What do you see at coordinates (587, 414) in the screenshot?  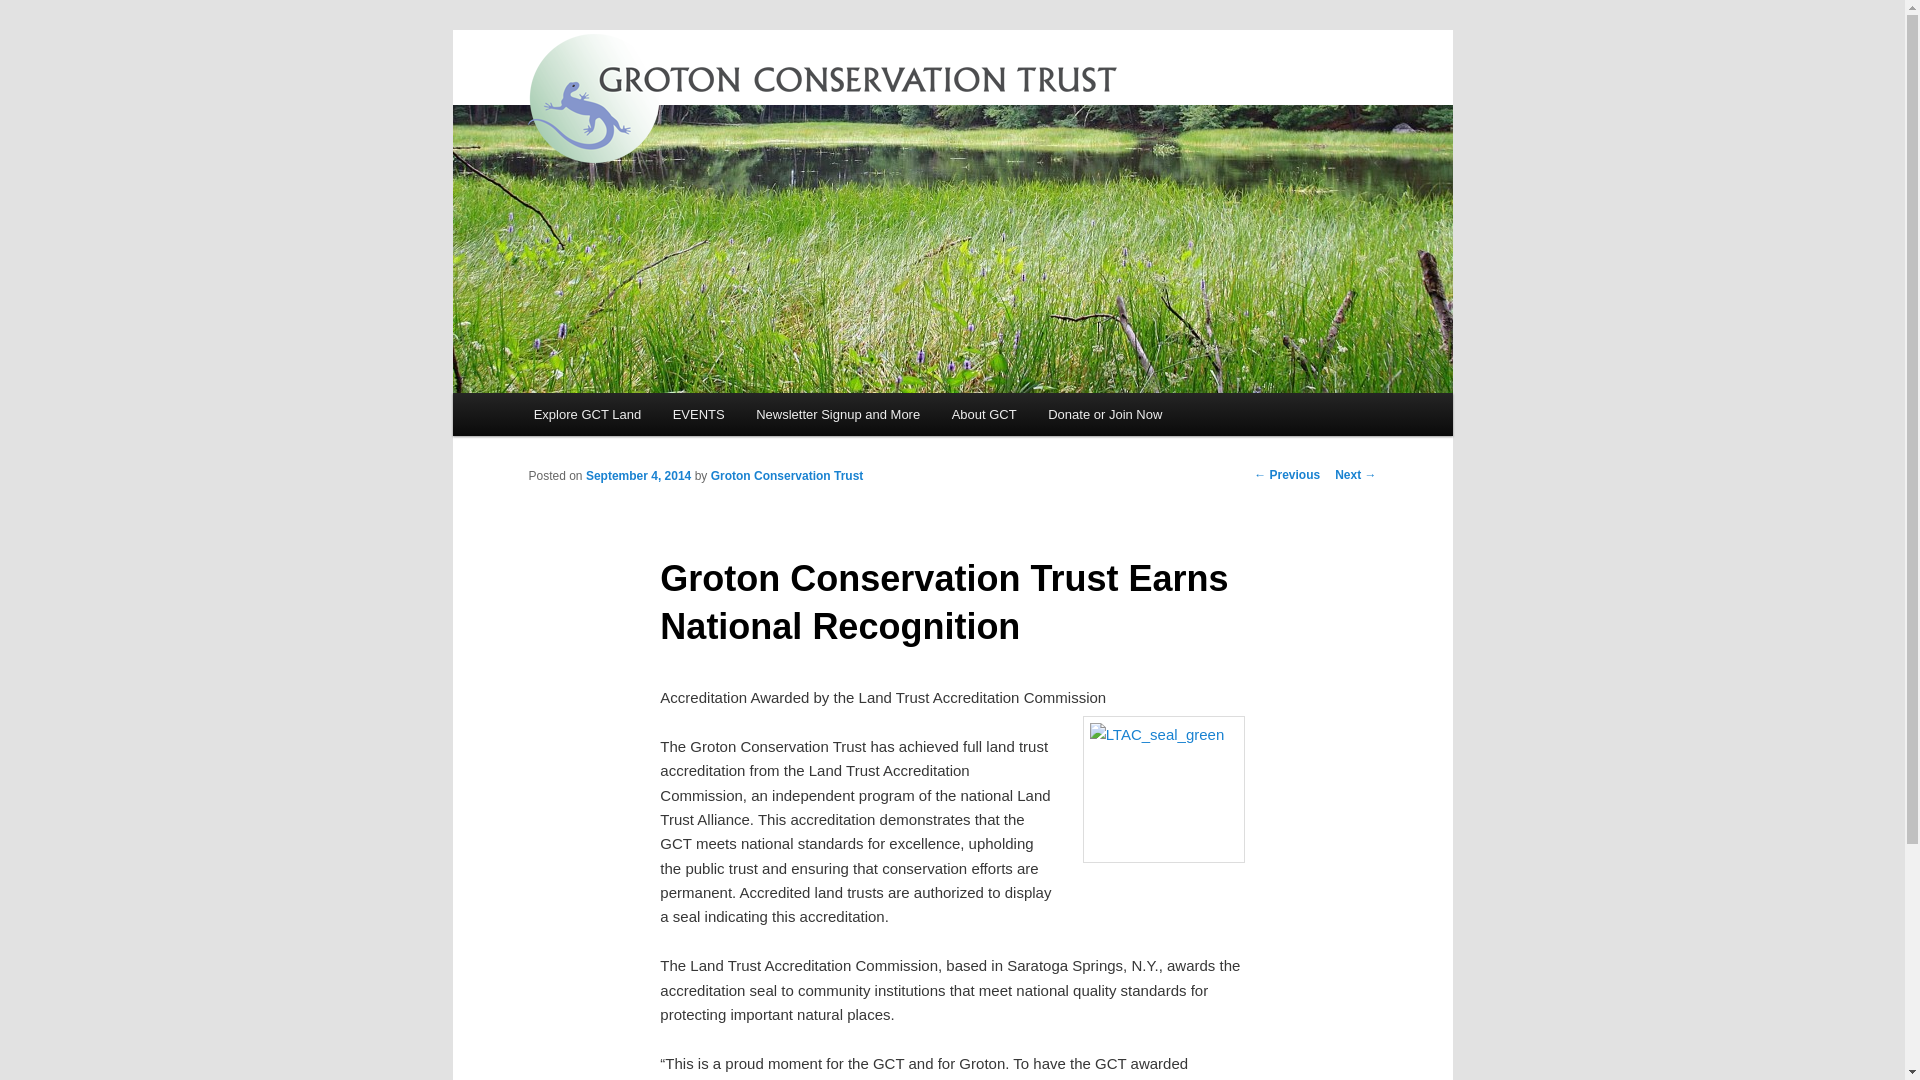 I see `Explore GCT Land` at bounding box center [587, 414].